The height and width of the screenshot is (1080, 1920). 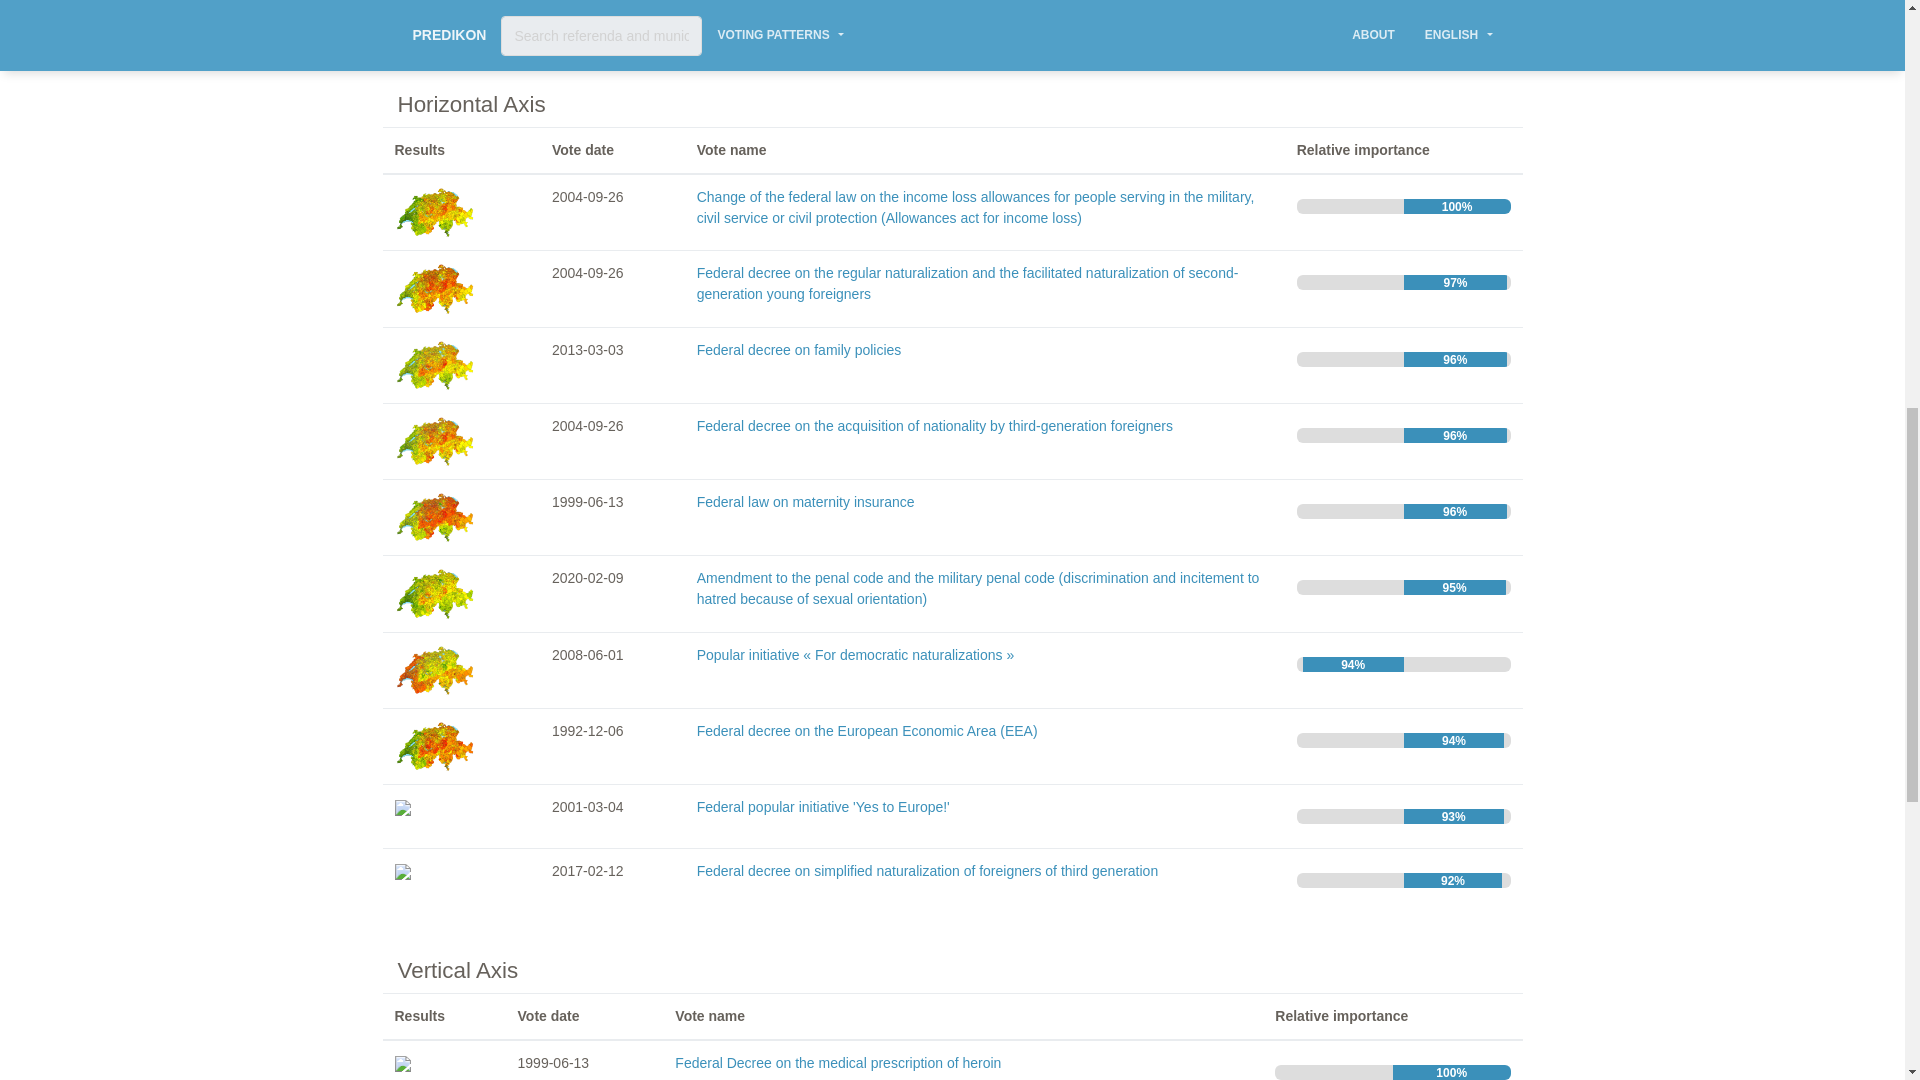 What do you see at coordinates (823, 807) in the screenshot?
I see `Federal popular initiative 'Yes to Europe!'` at bounding box center [823, 807].